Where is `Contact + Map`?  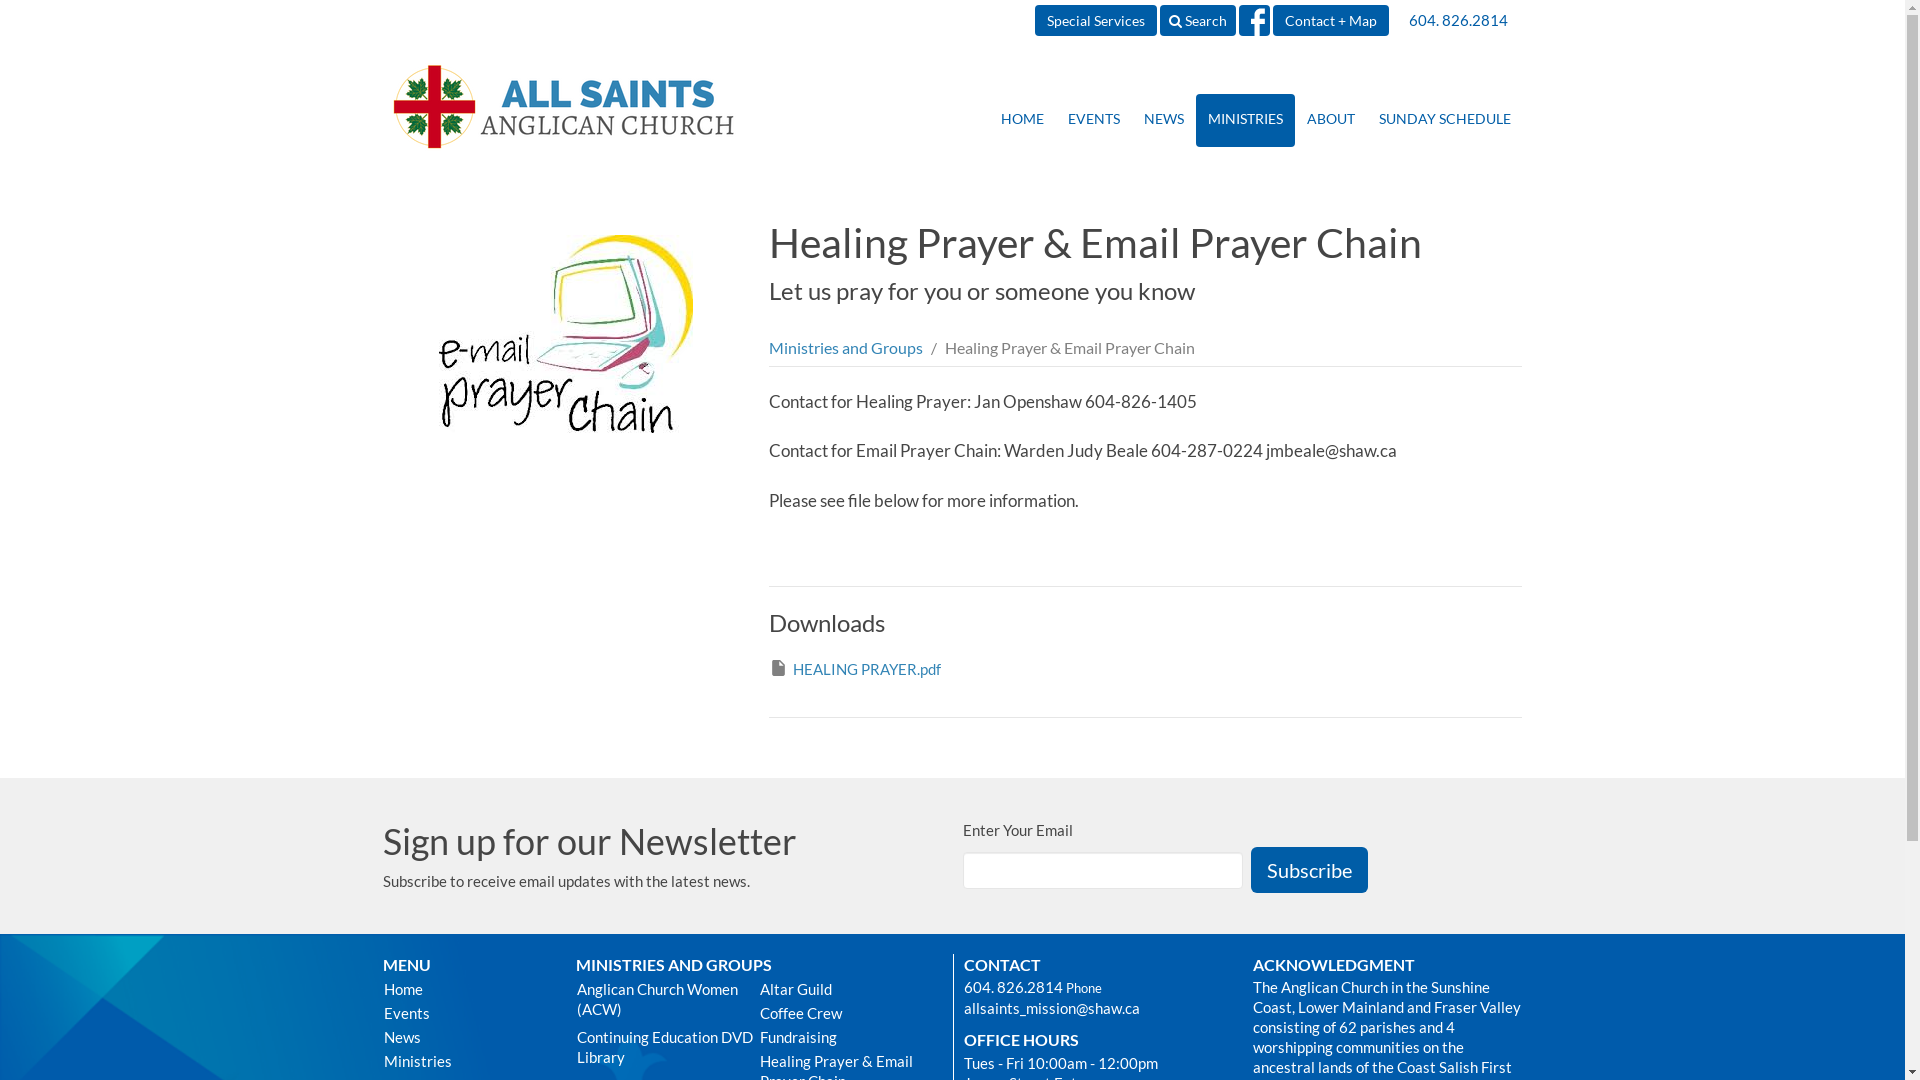
Contact + Map is located at coordinates (1330, 20).